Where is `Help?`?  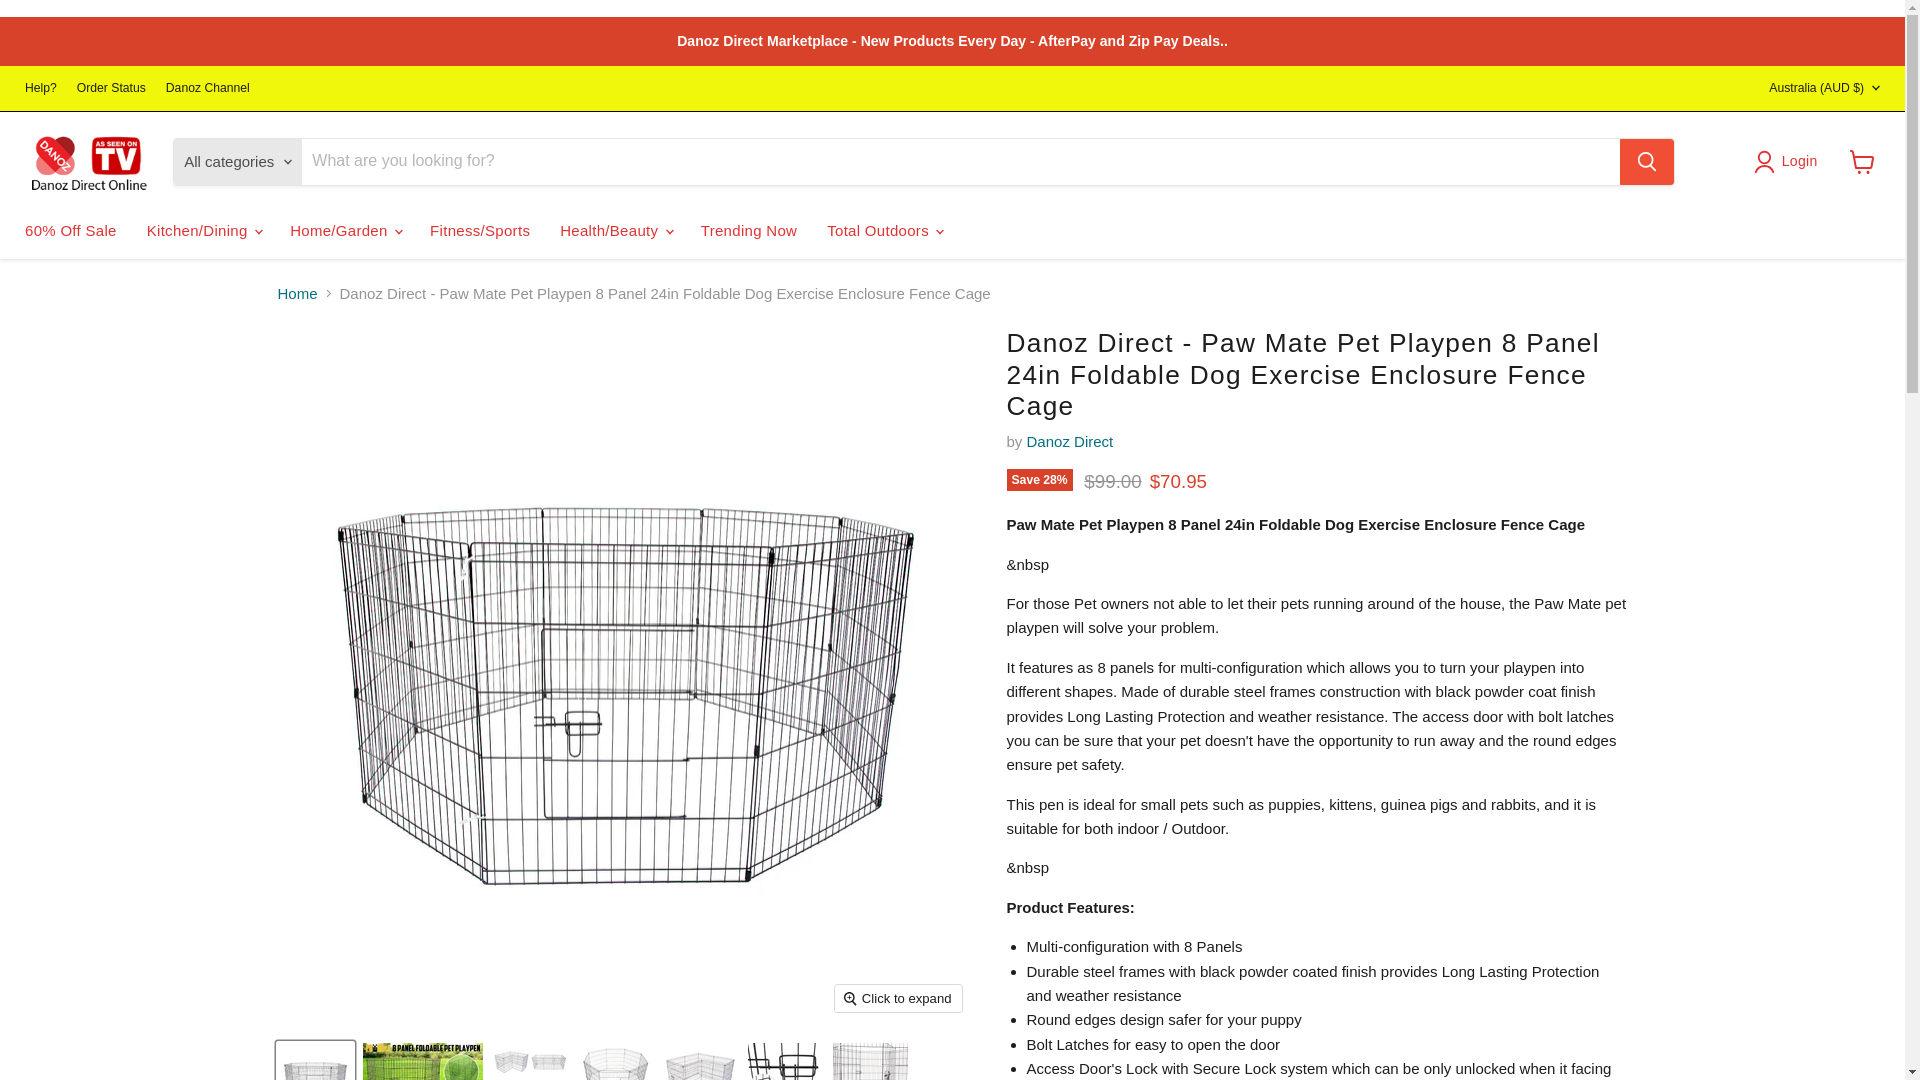
Help? is located at coordinates (40, 88).